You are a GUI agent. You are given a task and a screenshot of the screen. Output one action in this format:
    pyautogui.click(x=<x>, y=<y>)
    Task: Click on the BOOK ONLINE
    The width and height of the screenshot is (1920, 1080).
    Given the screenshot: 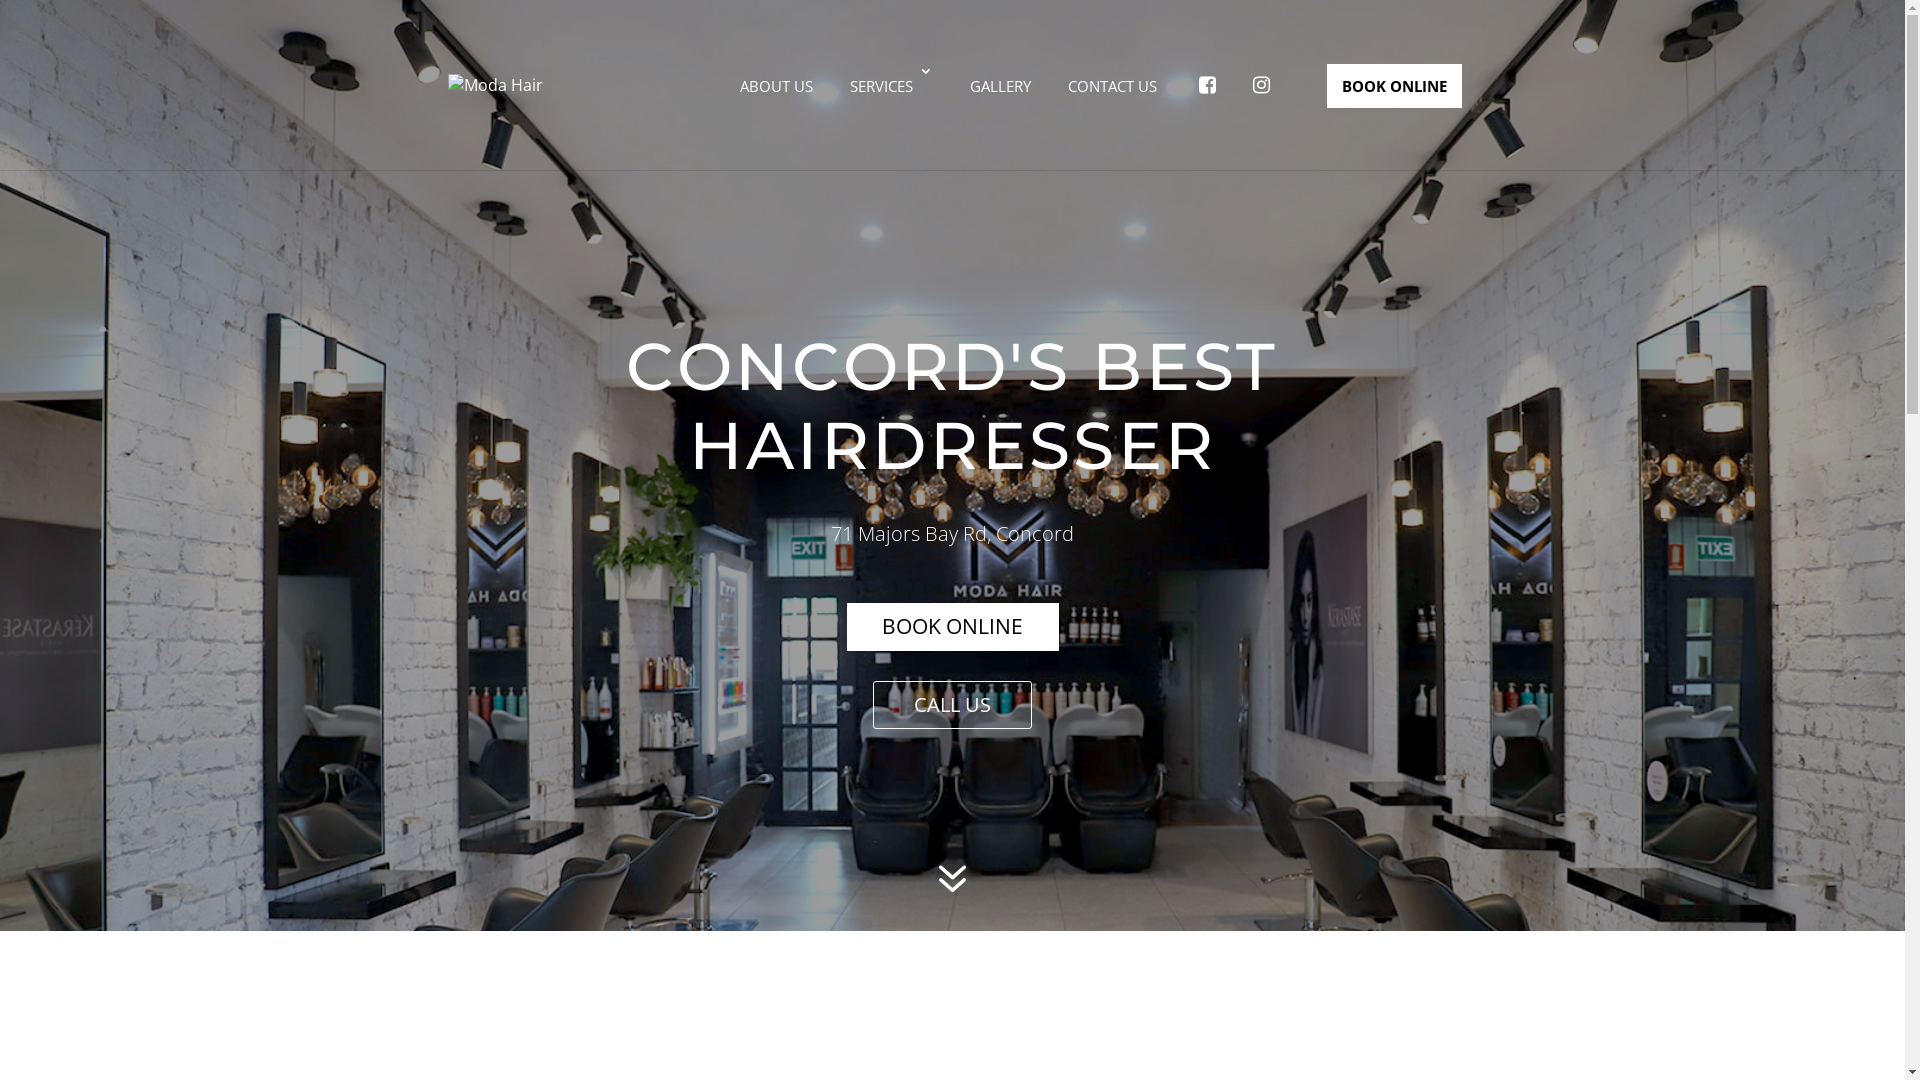 What is the action you would take?
    pyautogui.click(x=952, y=627)
    